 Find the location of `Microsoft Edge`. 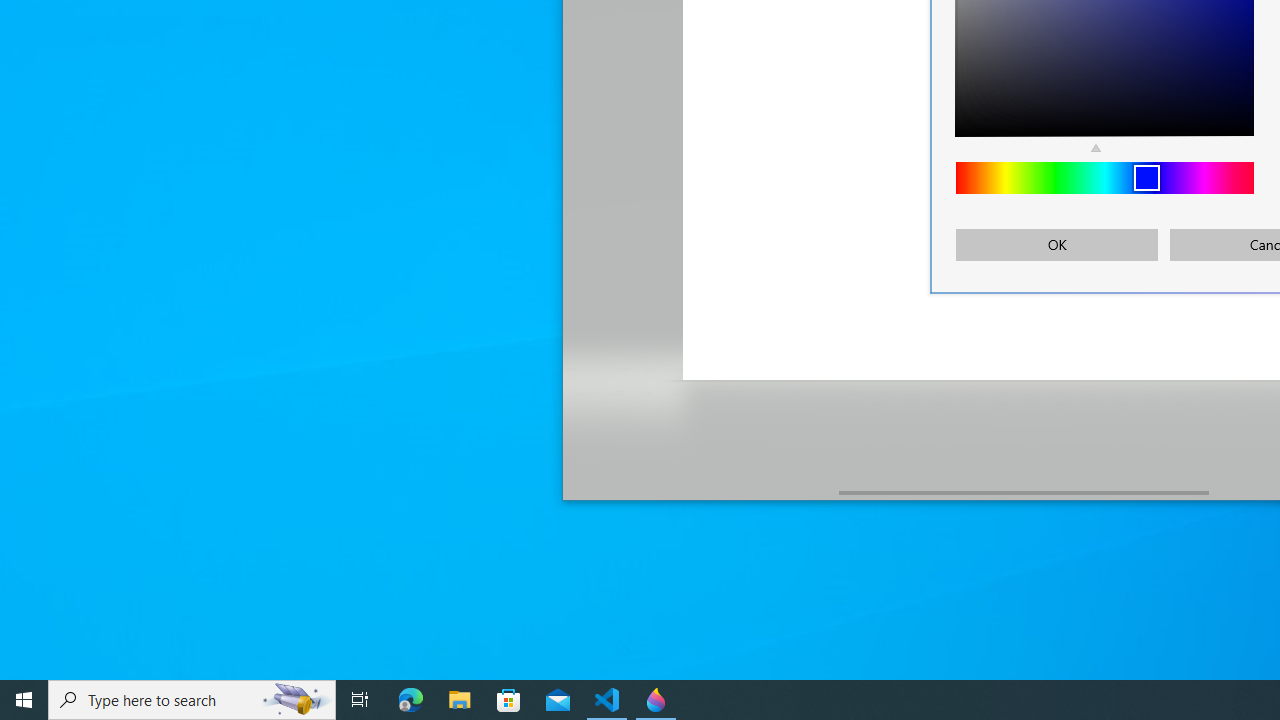

Microsoft Edge is located at coordinates (411, 700).